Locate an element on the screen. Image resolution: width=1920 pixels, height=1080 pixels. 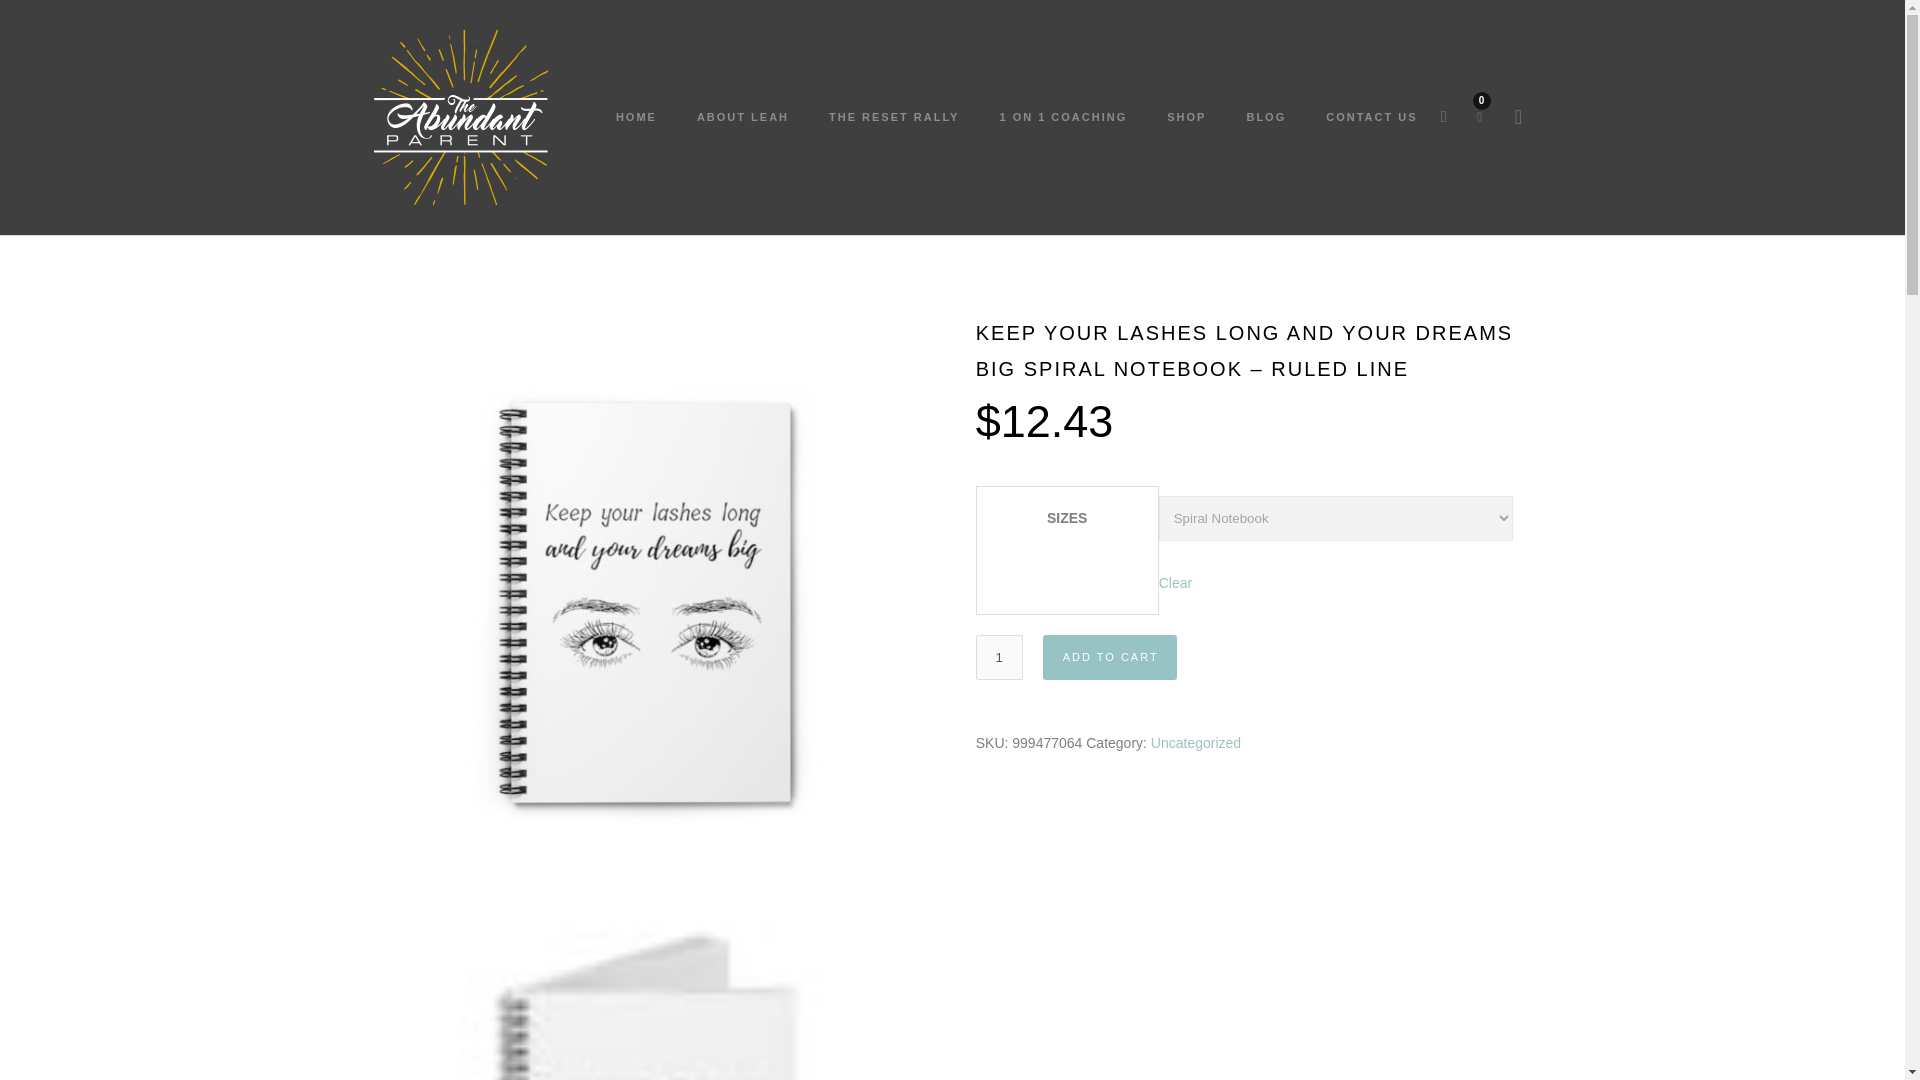
BLOG is located at coordinates (1266, 117).